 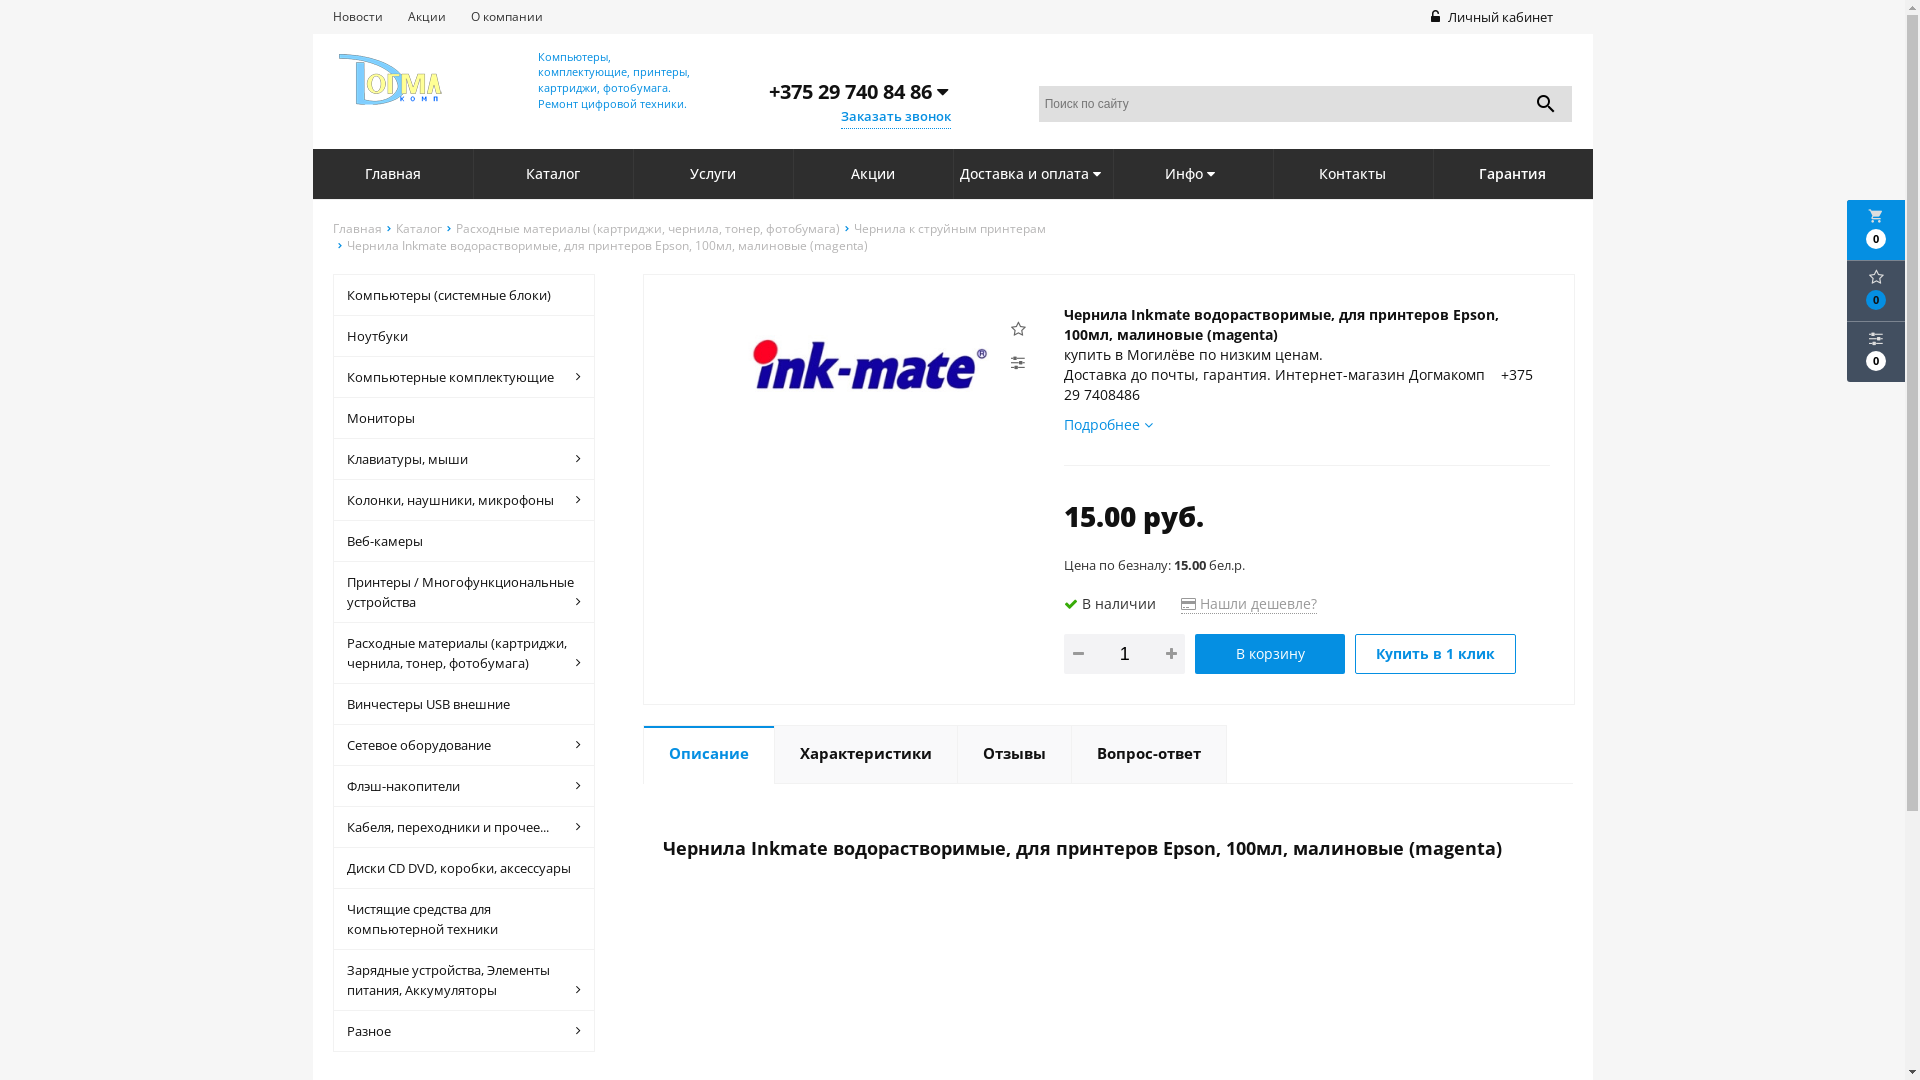 What do you see at coordinates (1876, 352) in the screenshot?
I see `0` at bounding box center [1876, 352].